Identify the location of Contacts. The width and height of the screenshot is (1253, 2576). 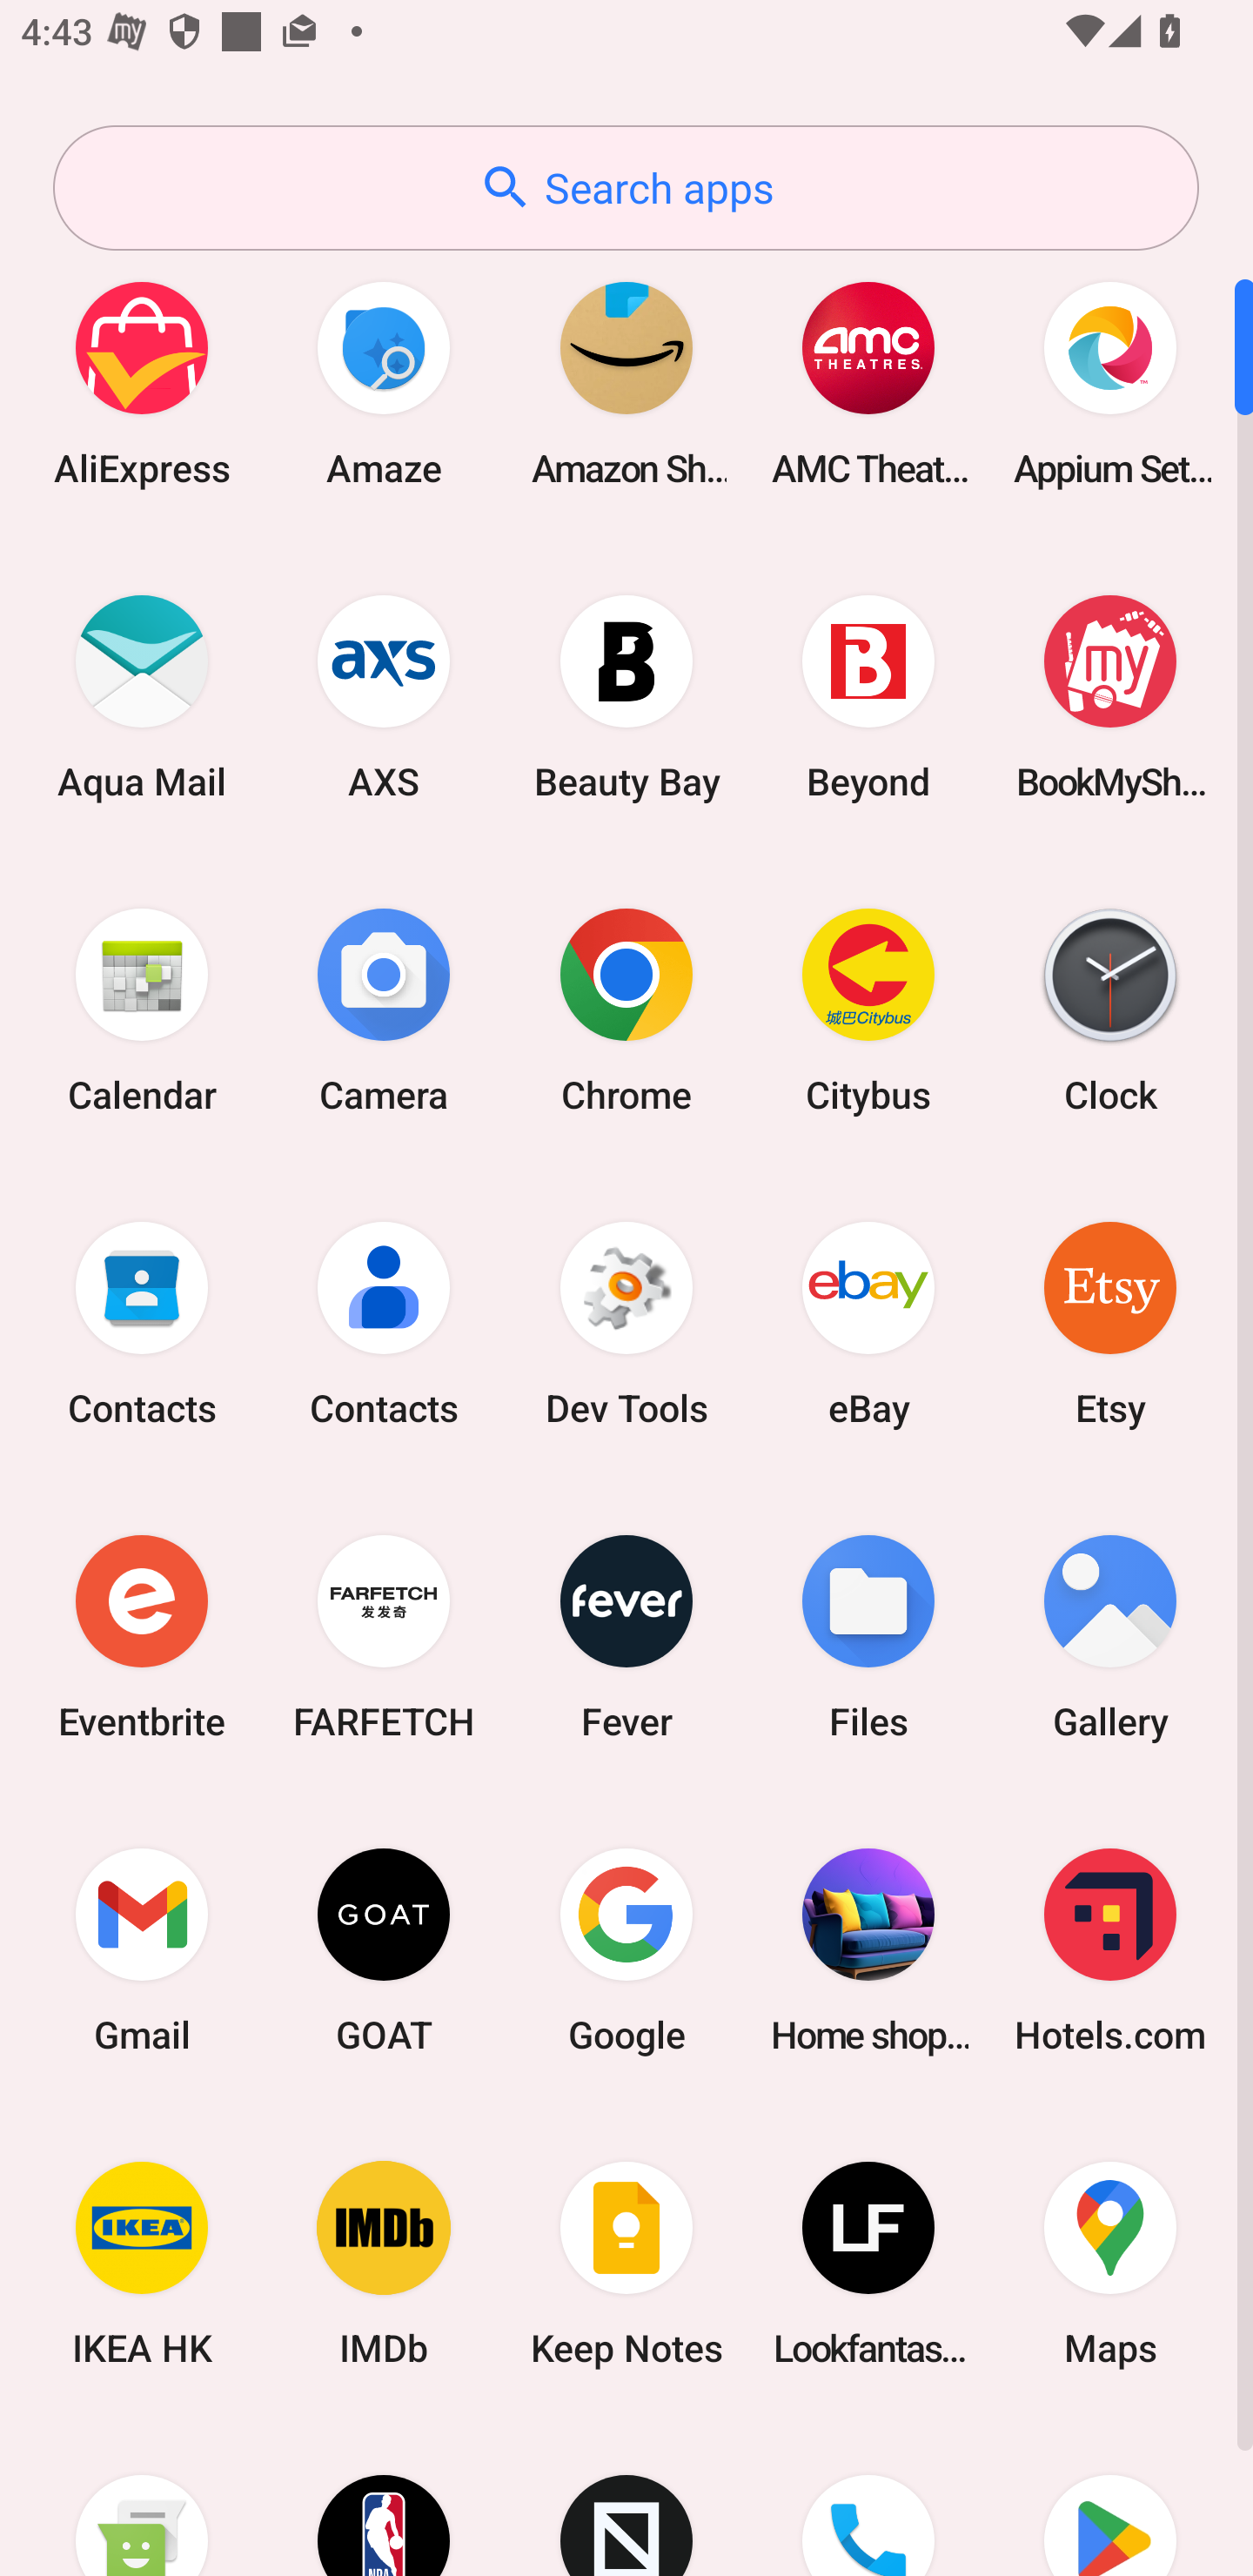
(384, 1323).